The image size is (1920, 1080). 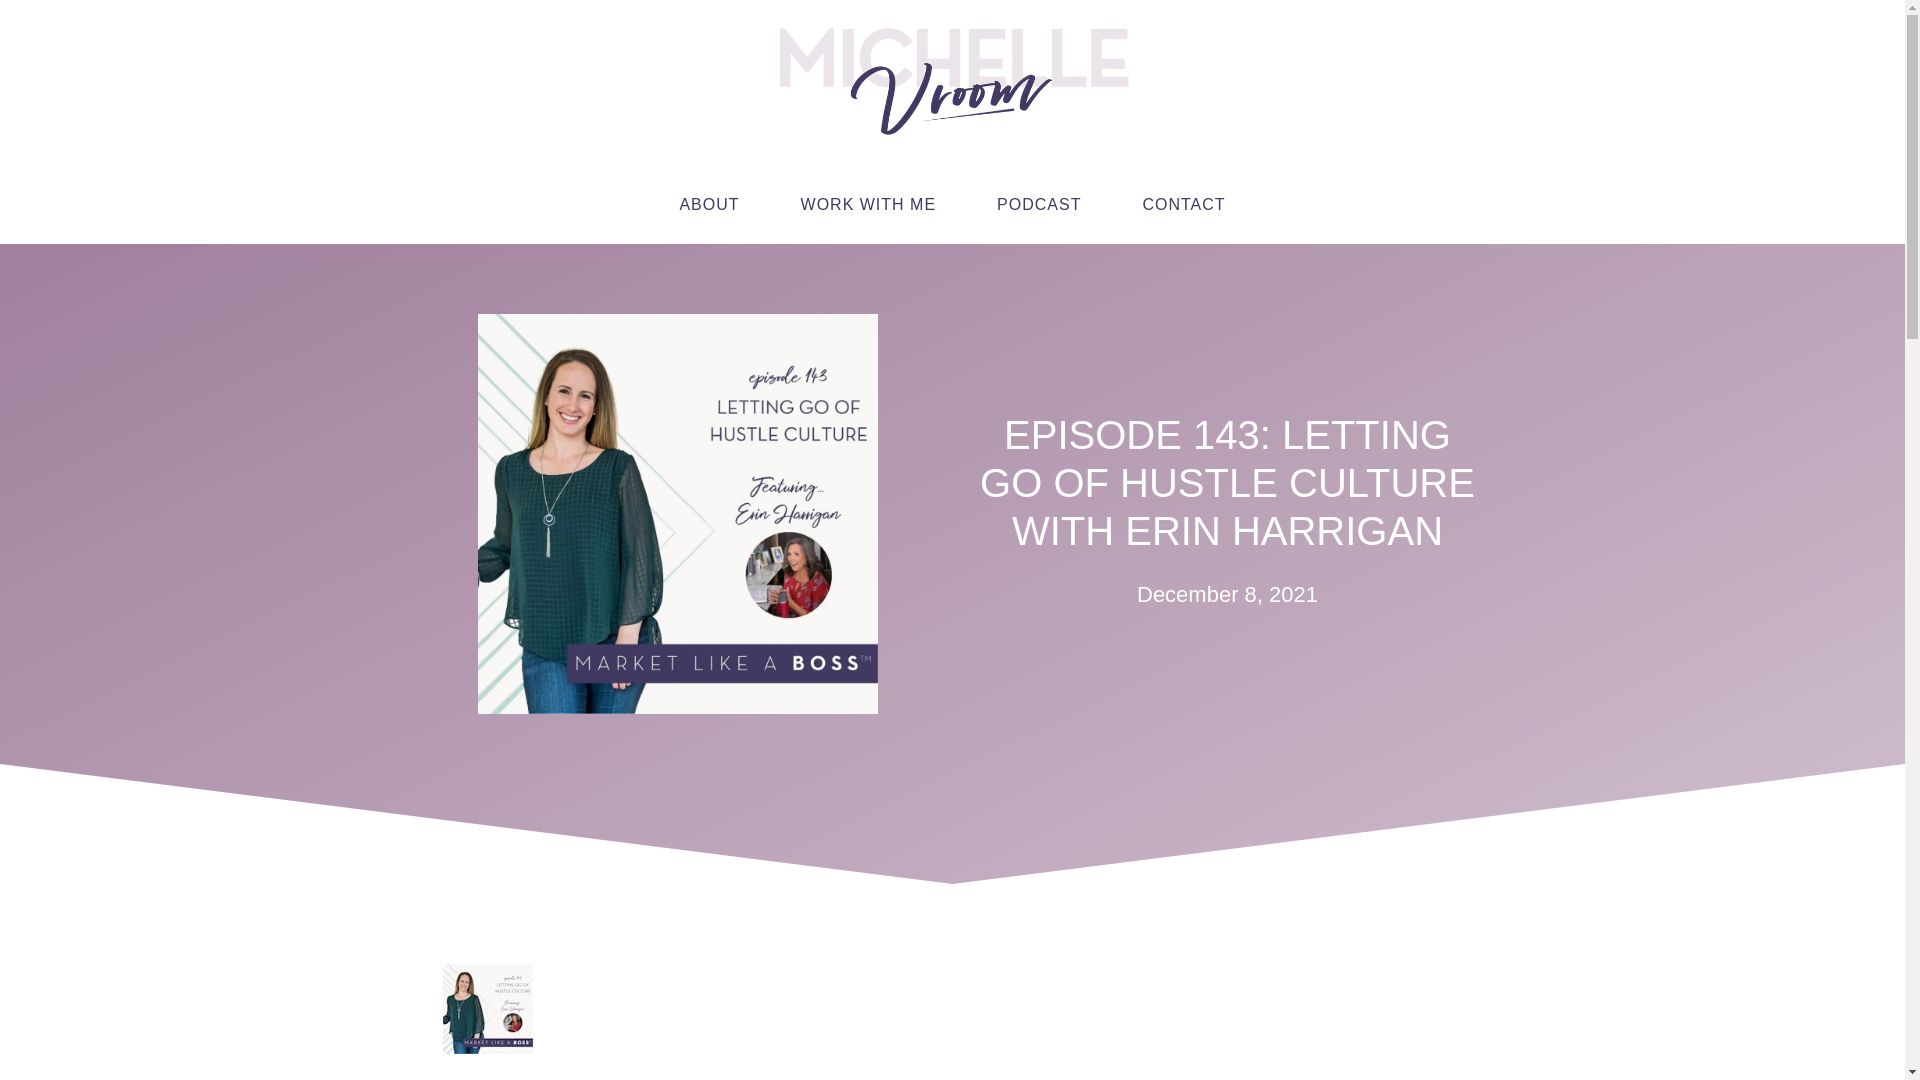 I want to click on Episode 143 - Social Graphic, so click(x=678, y=514).